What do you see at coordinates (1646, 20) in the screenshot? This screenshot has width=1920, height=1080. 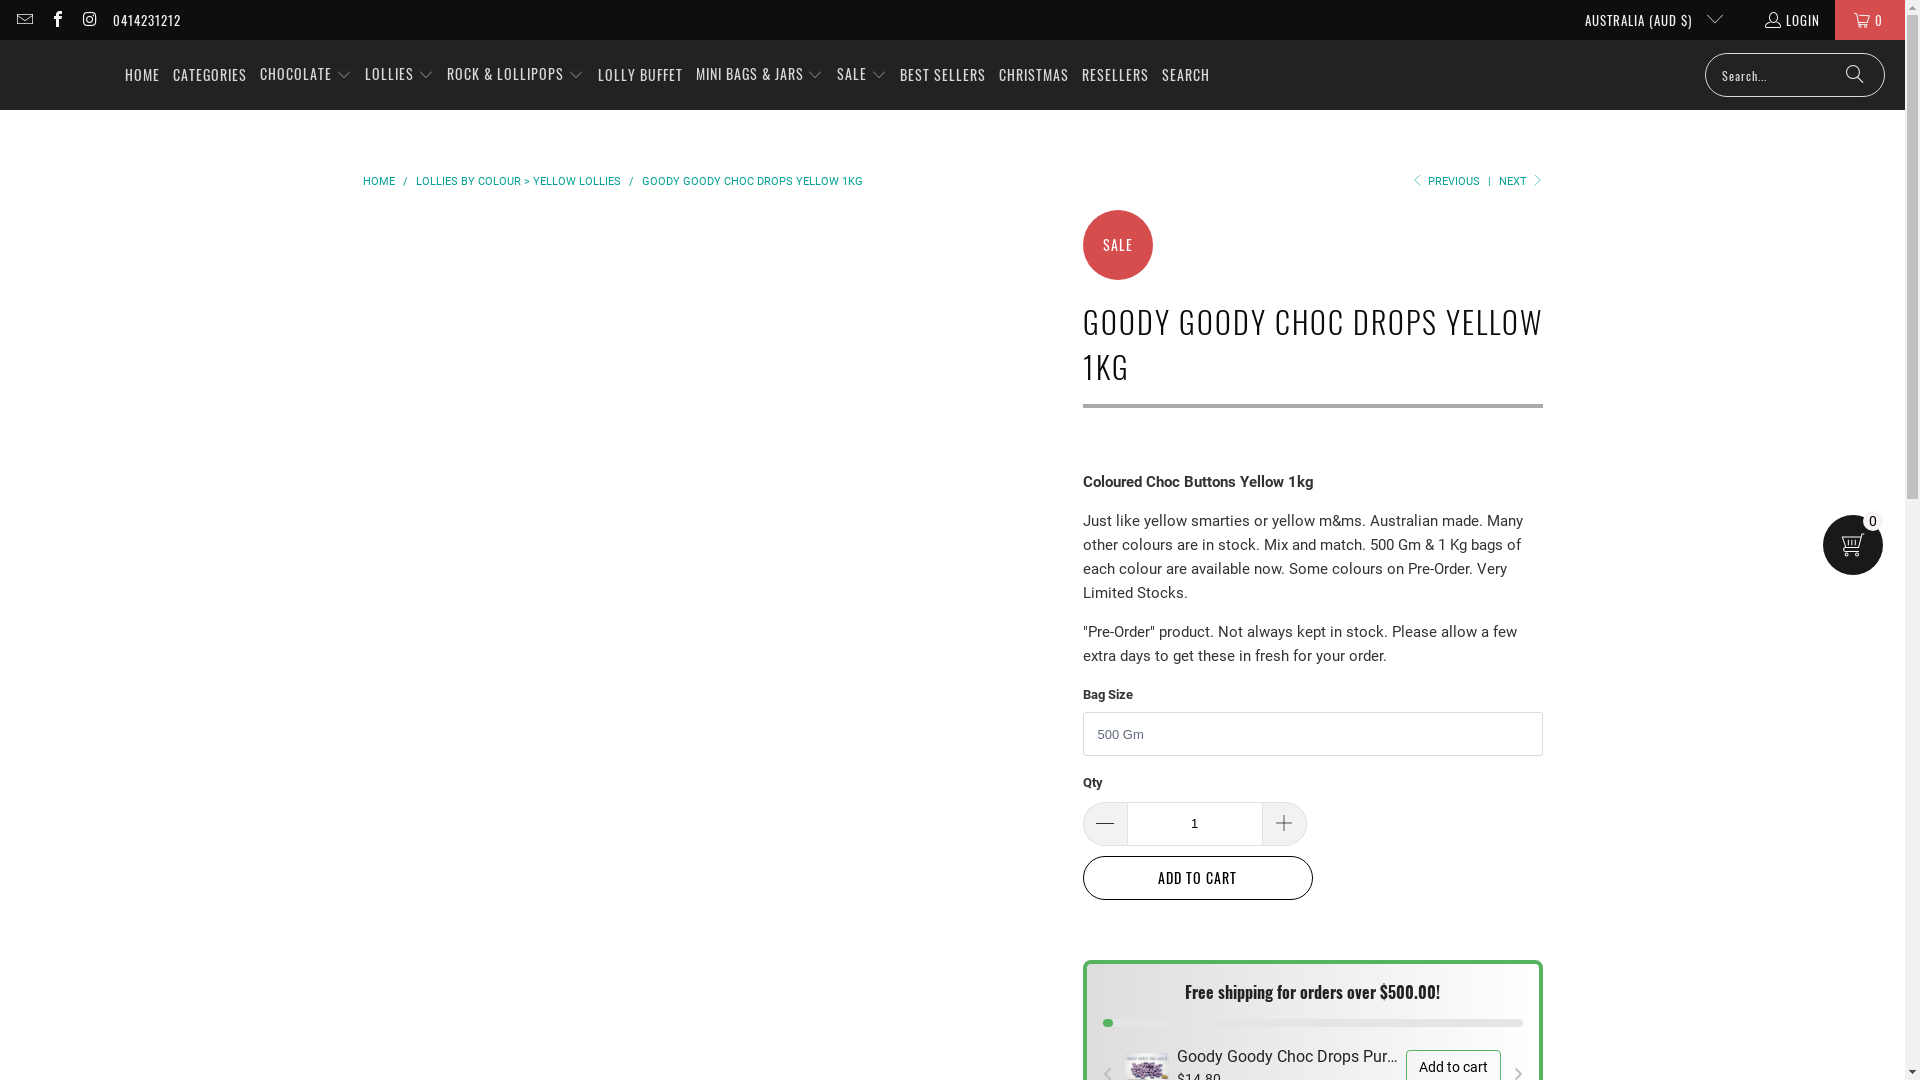 I see `AUSTRALIA (AUD $)` at bounding box center [1646, 20].